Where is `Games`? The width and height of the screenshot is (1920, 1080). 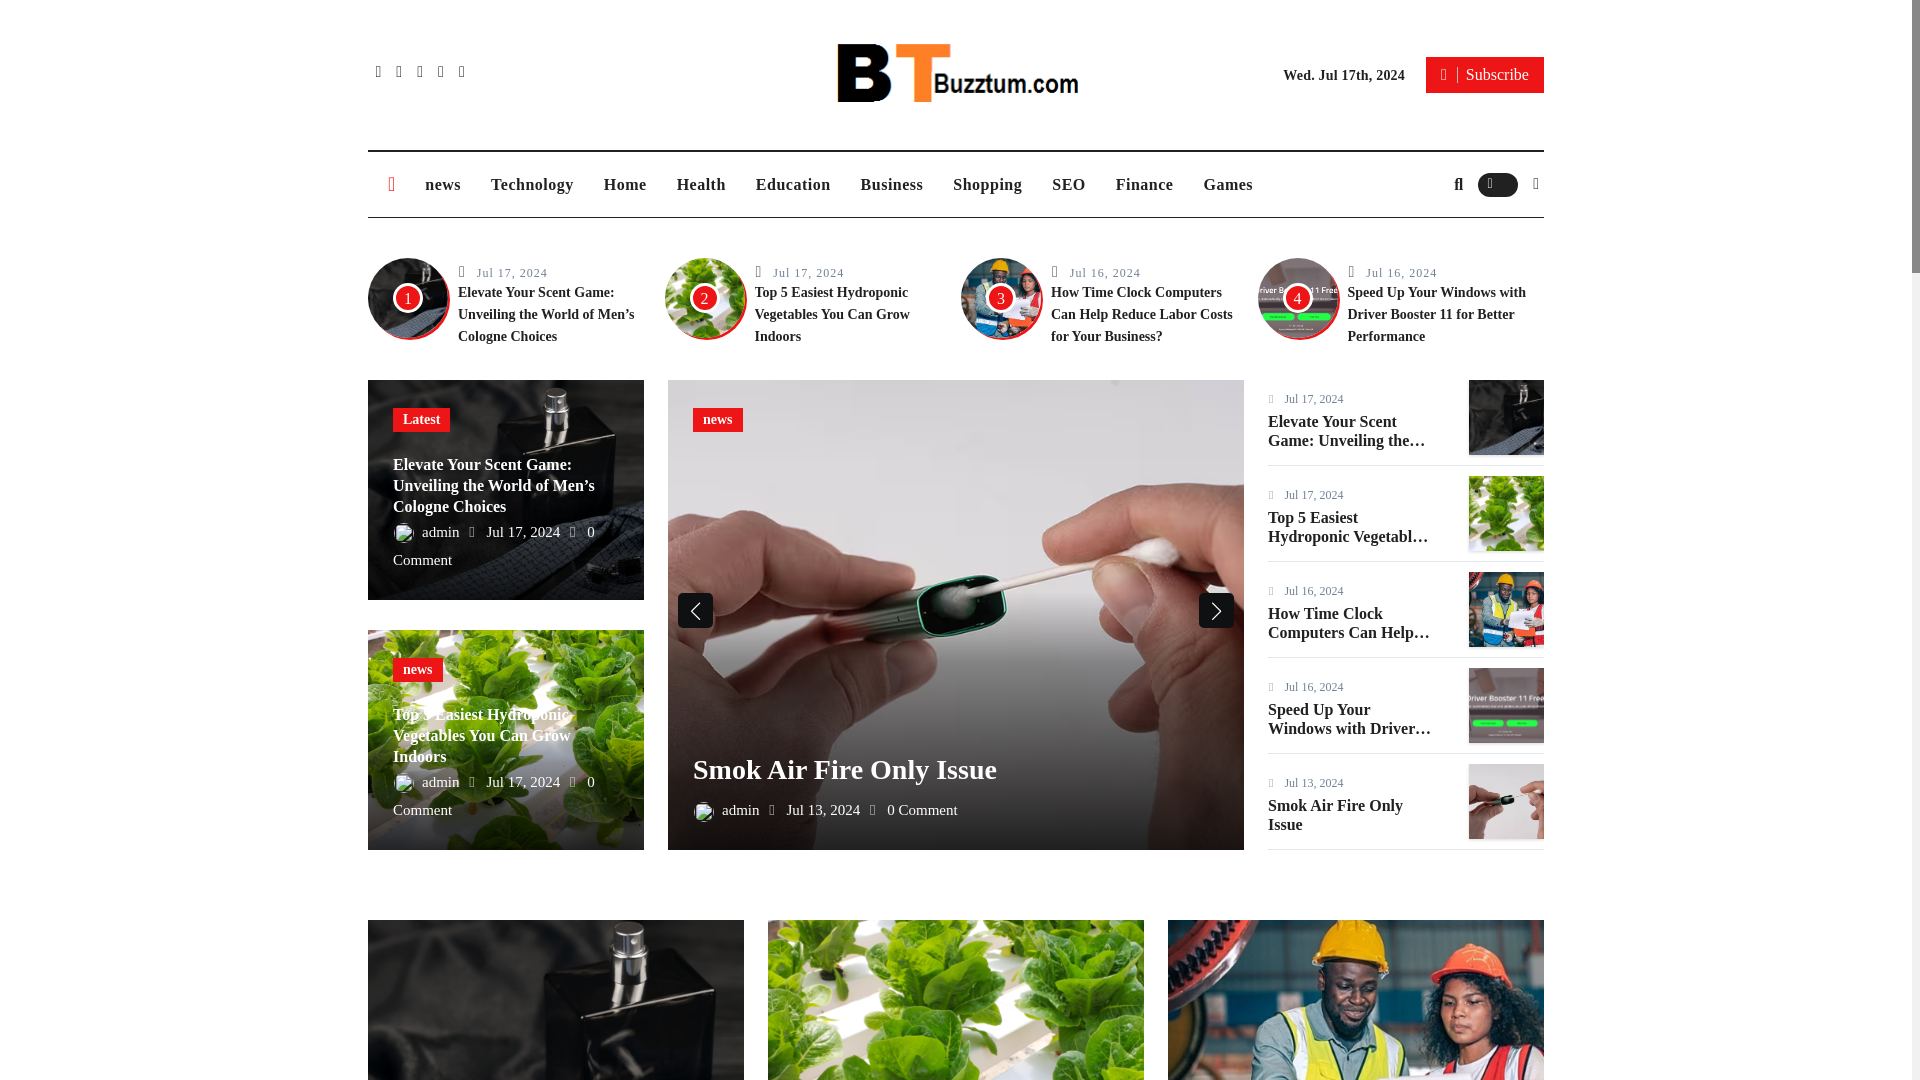 Games is located at coordinates (1228, 184).